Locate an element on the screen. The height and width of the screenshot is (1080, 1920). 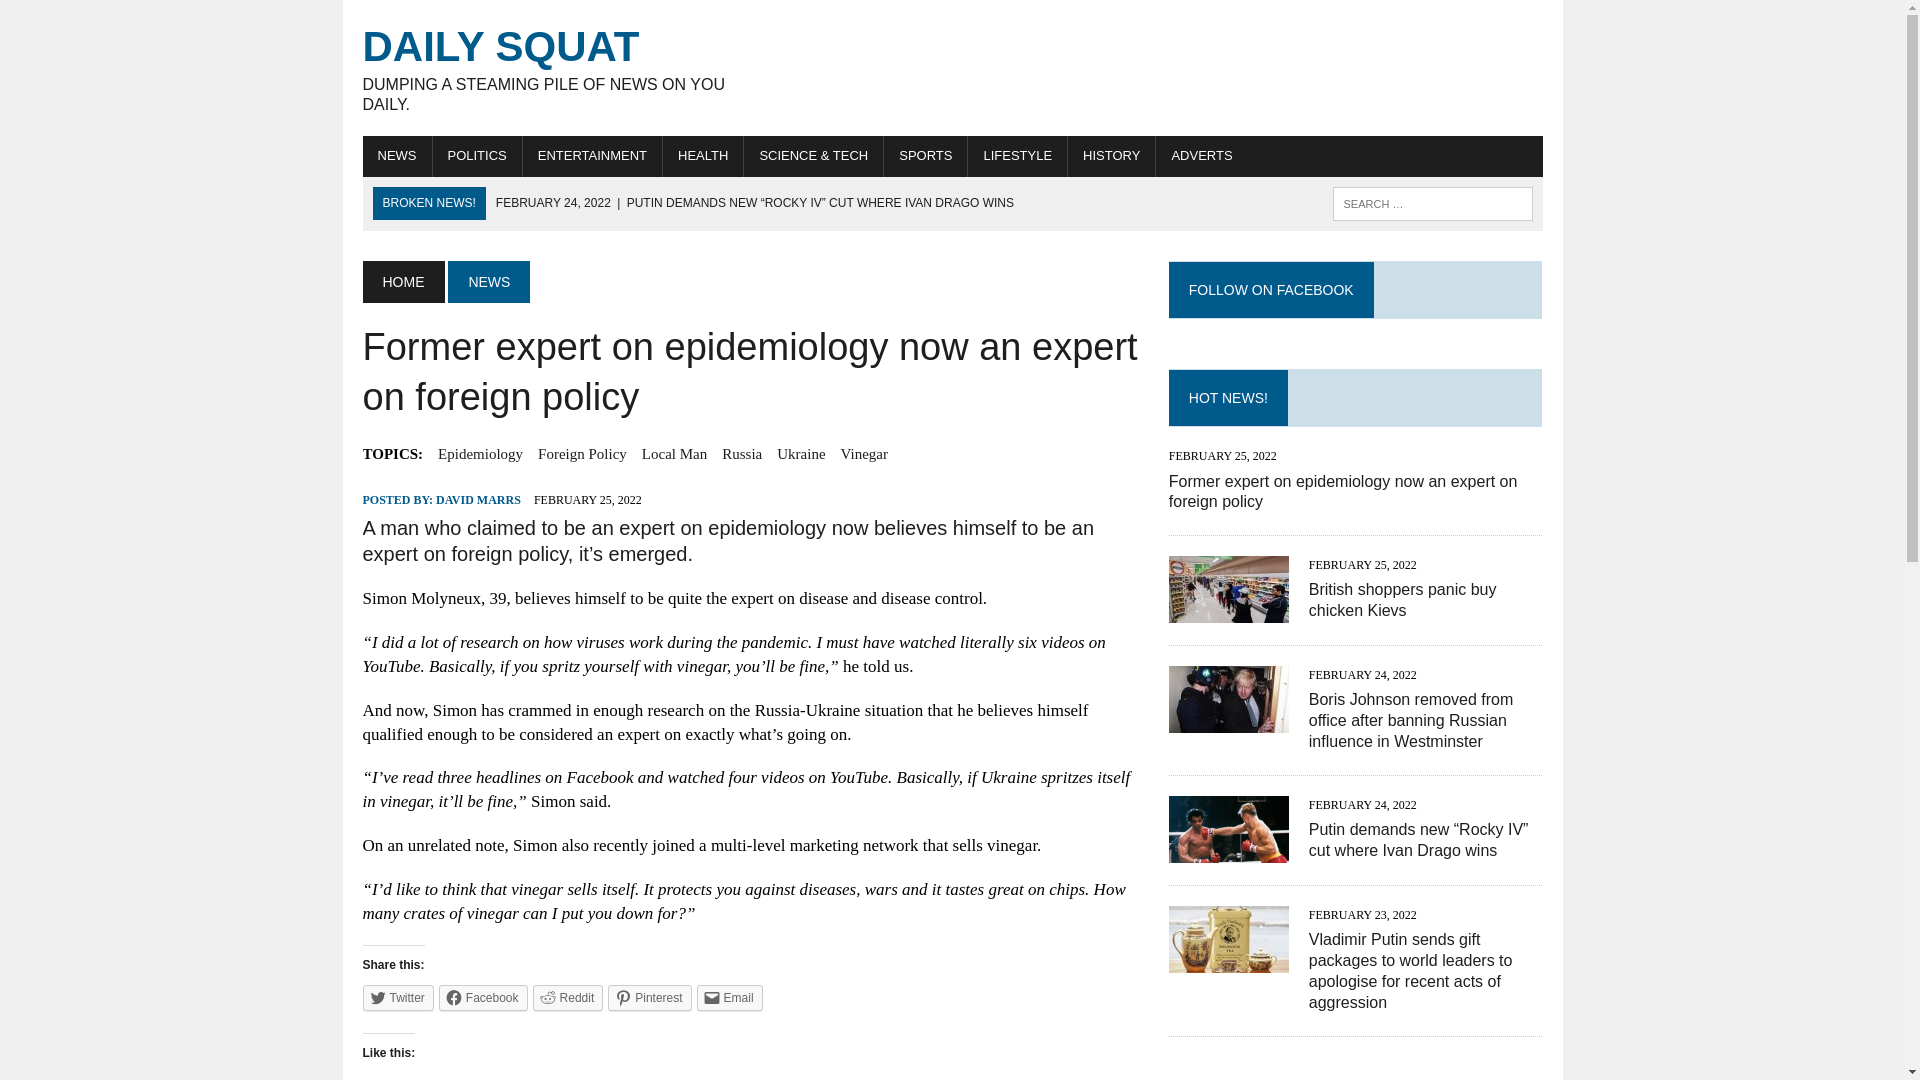
Twitter is located at coordinates (650, 997).